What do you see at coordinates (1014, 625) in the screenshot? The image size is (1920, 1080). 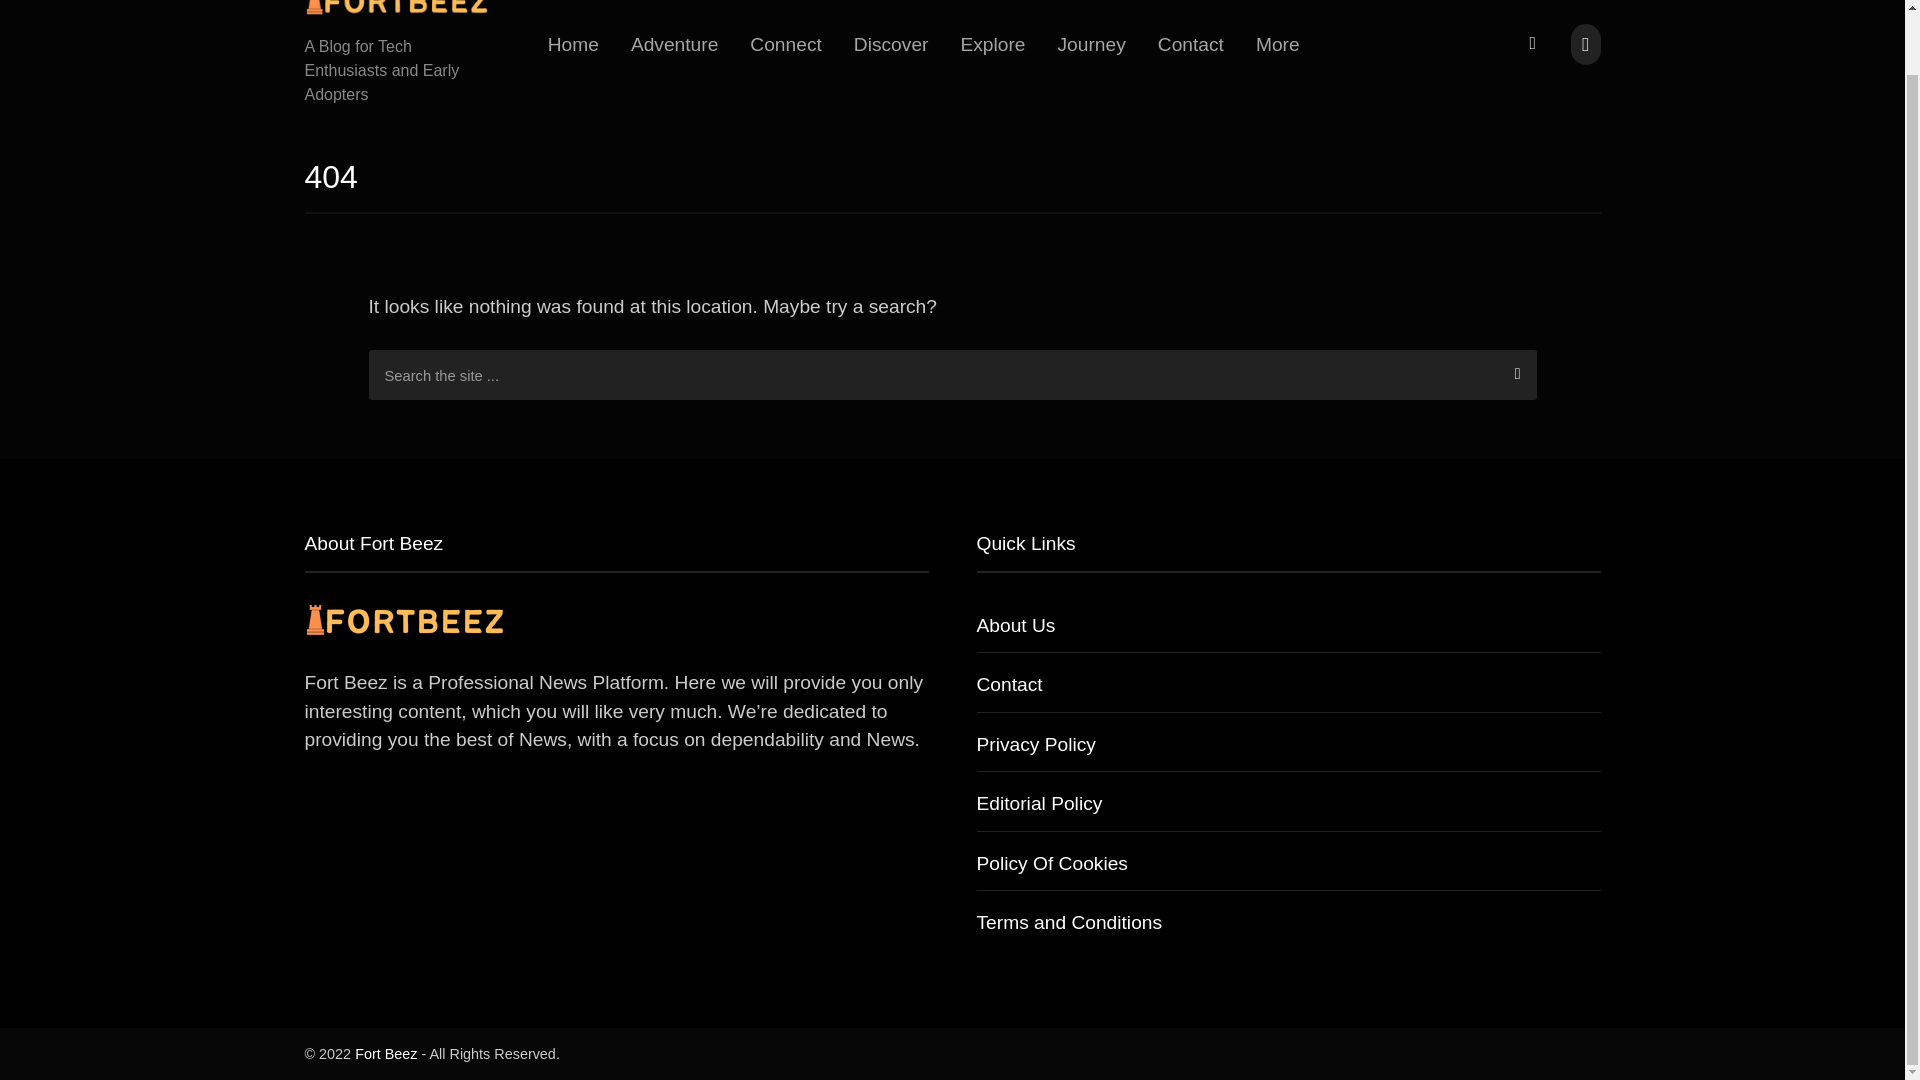 I see `About Us` at bounding box center [1014, 625].